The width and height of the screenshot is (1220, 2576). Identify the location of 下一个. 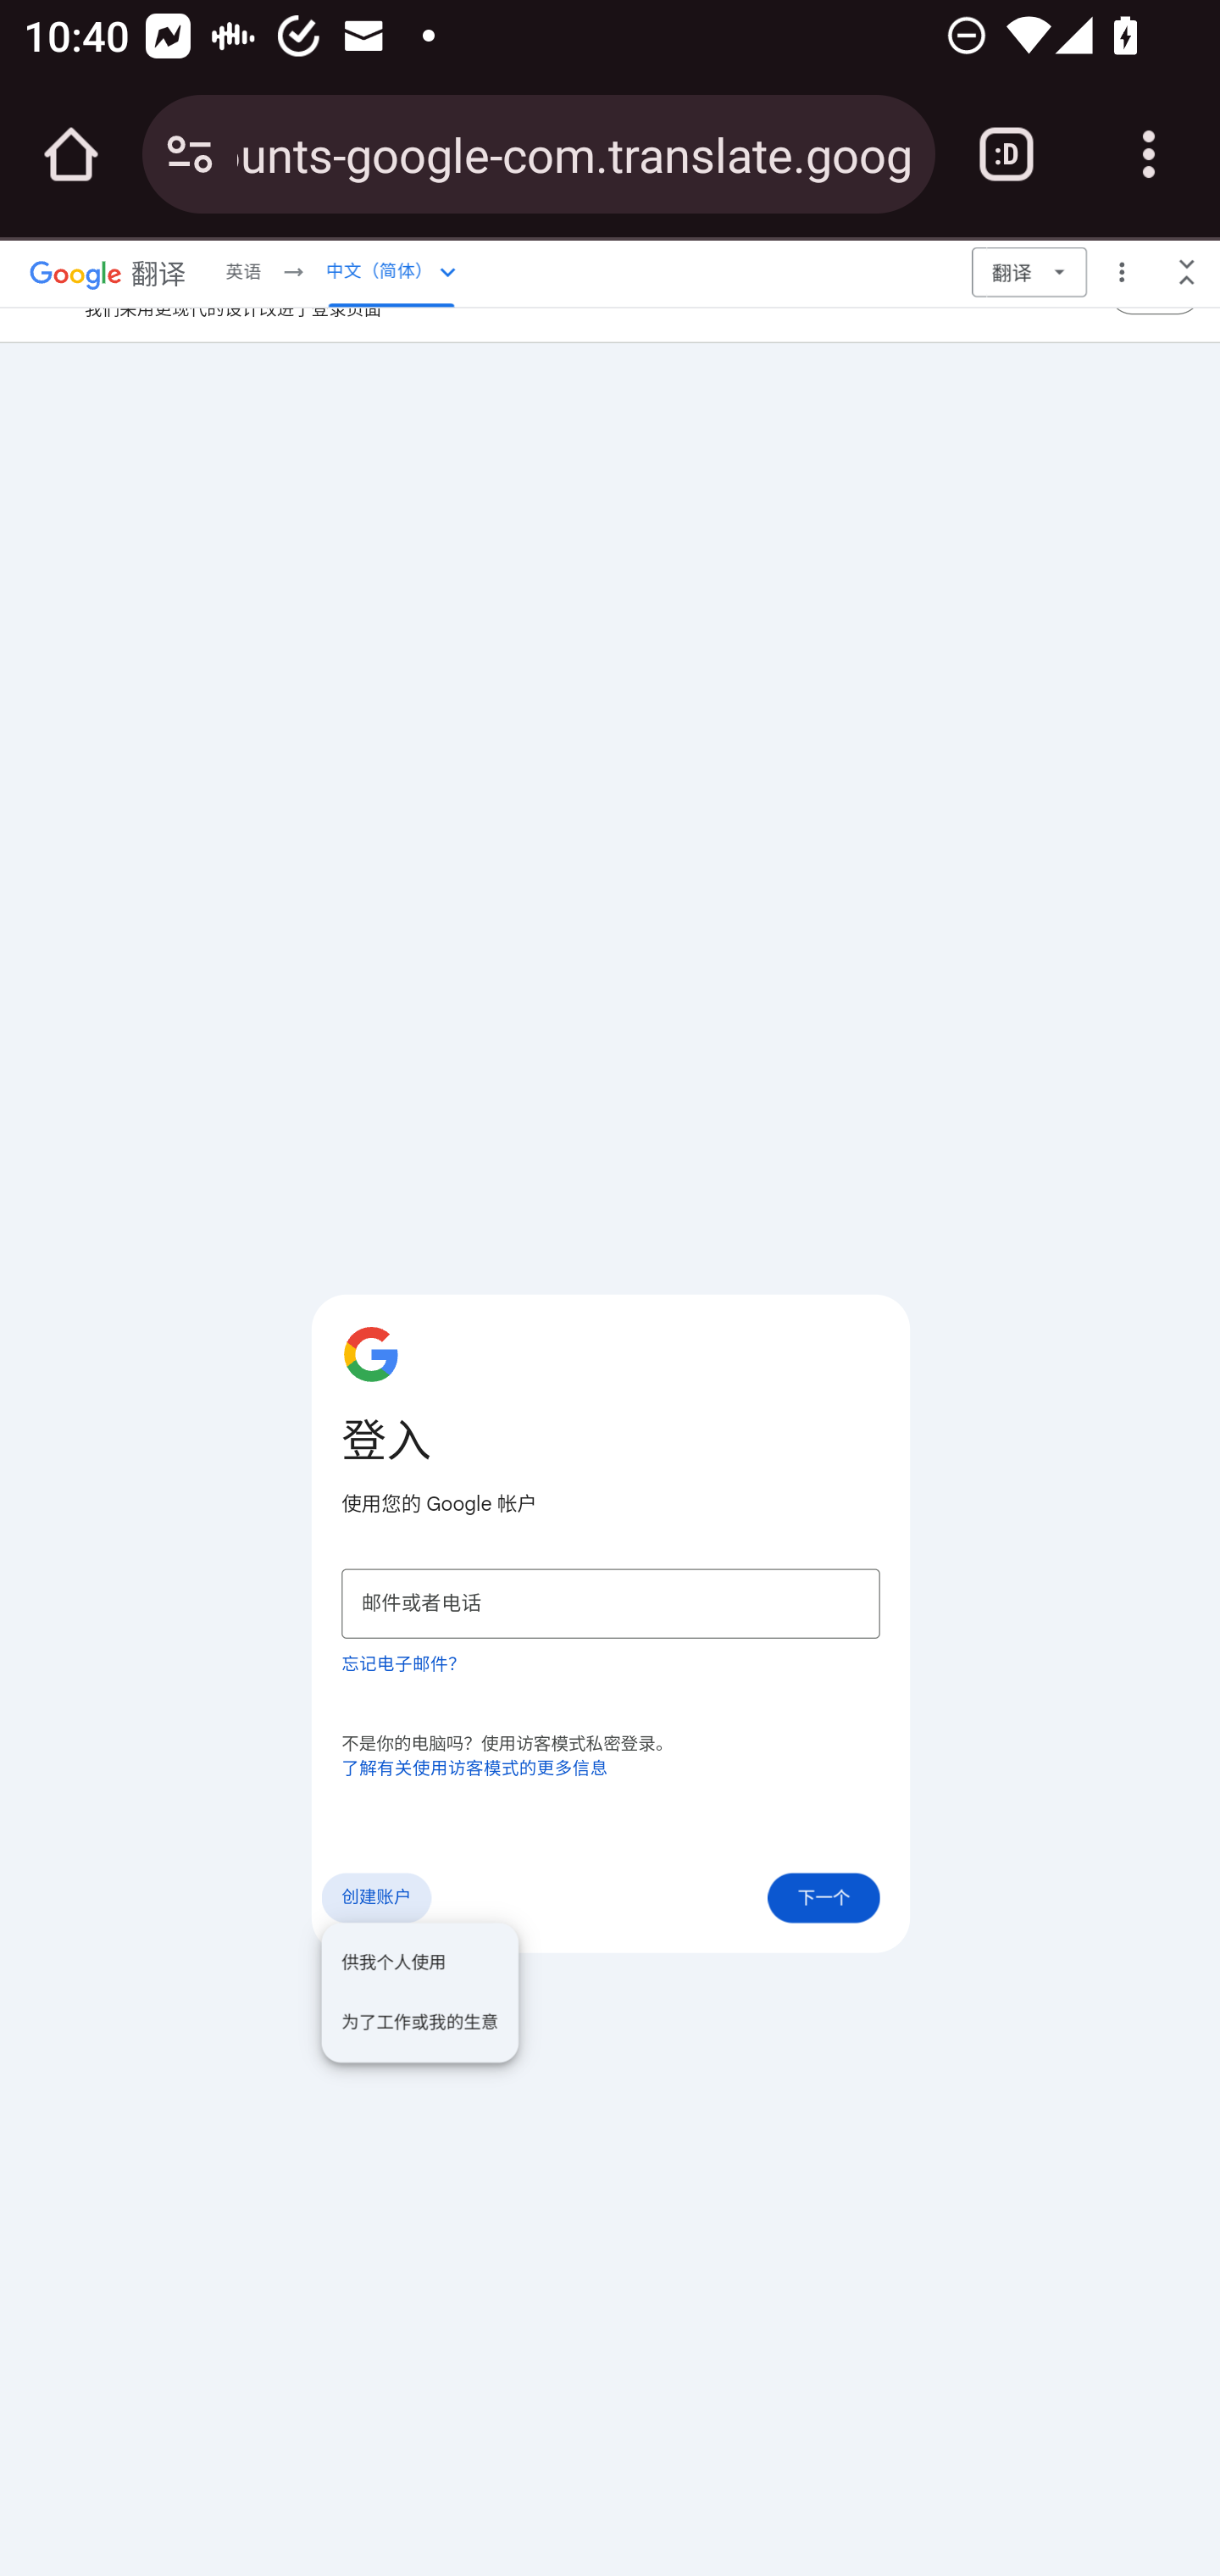
(823, 1898).